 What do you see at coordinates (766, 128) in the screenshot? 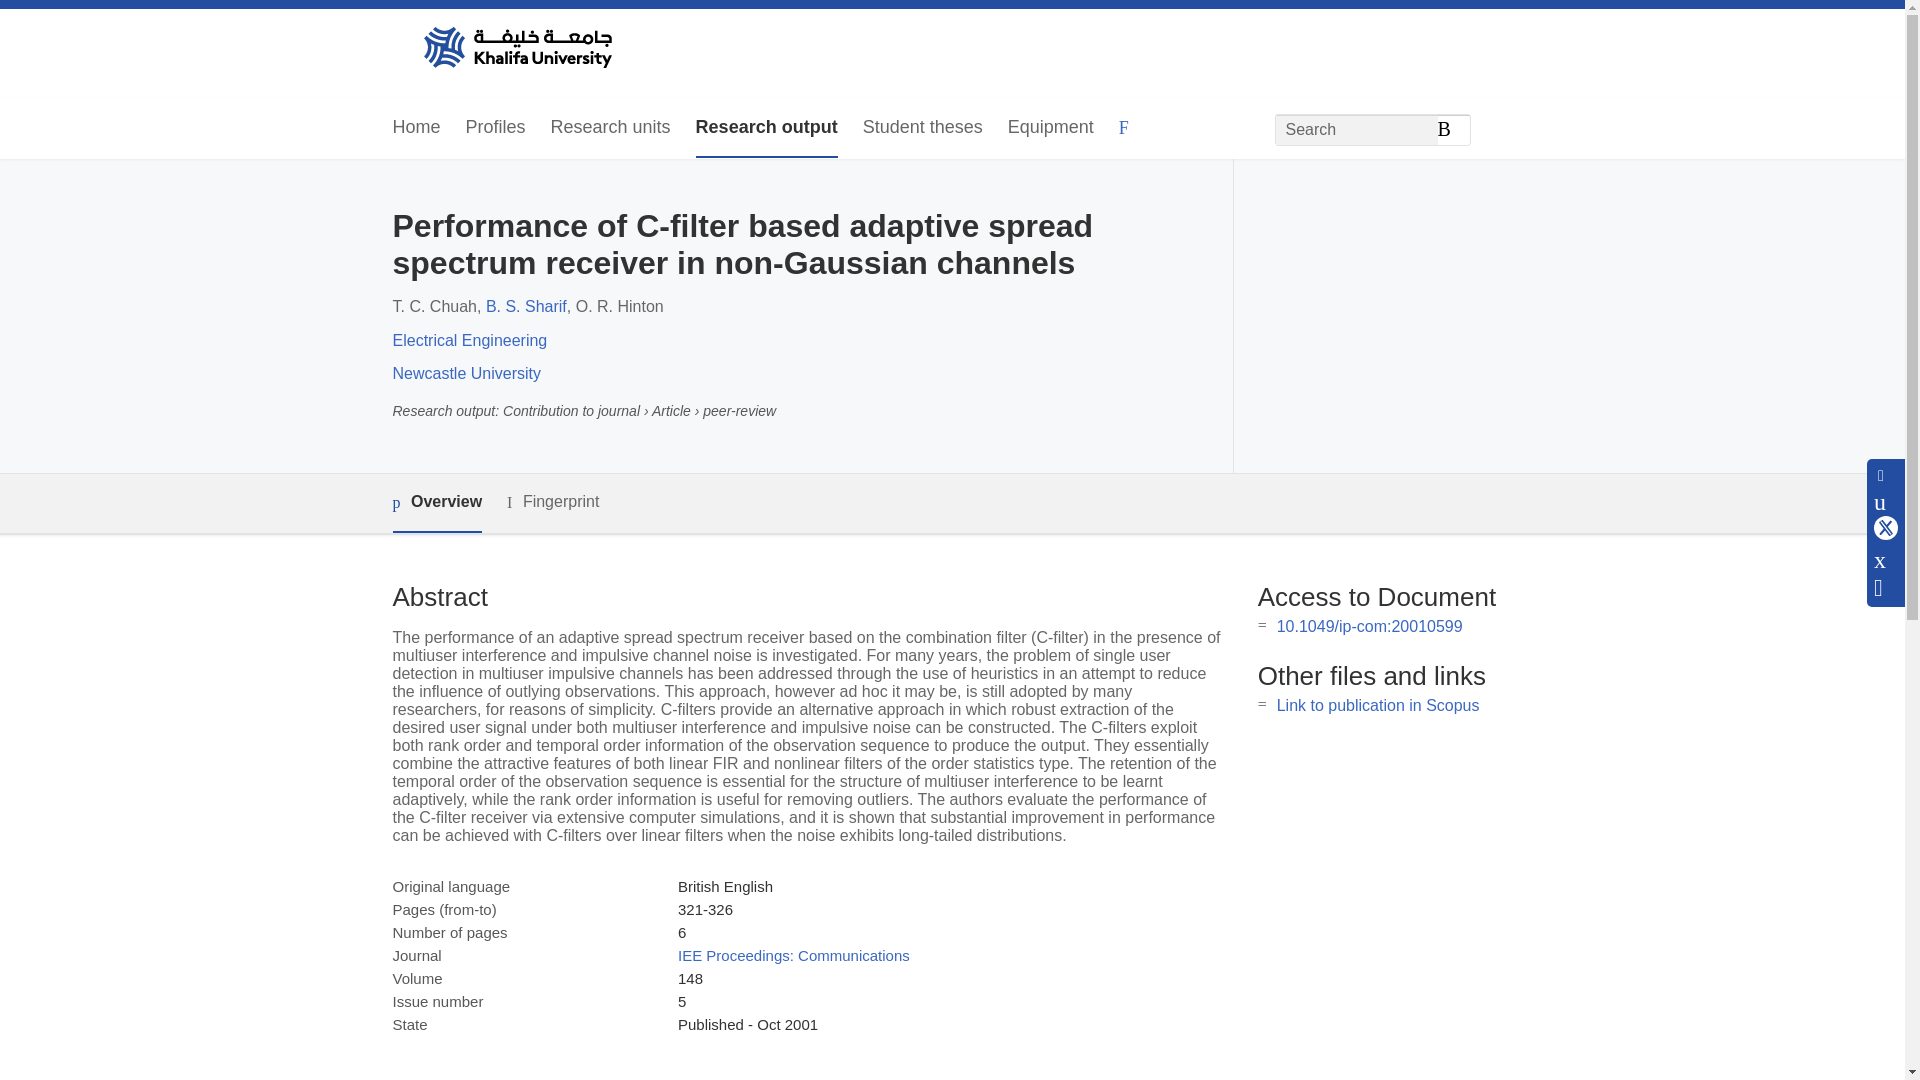
I see `Research output` at bounding box center [766, 128].